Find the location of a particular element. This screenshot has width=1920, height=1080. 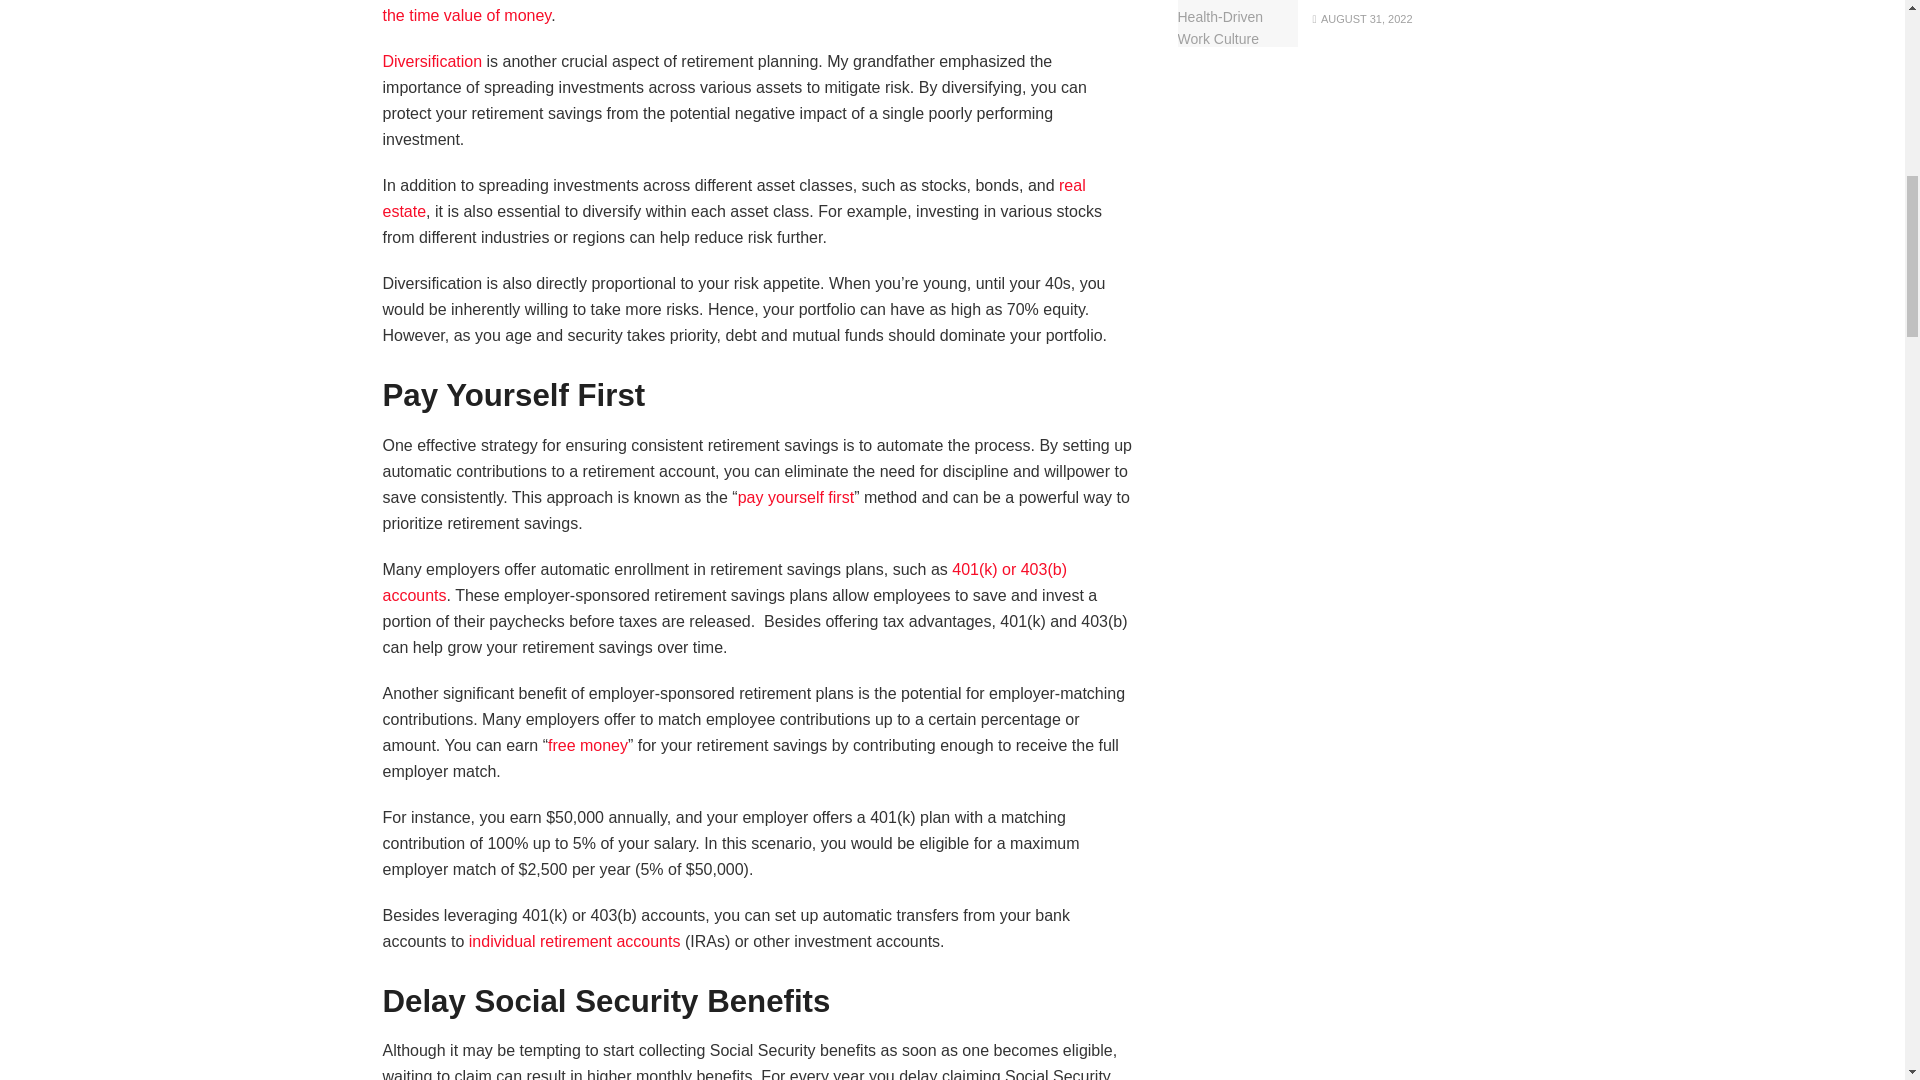

the time value of money is located at coordinates (466, 14).